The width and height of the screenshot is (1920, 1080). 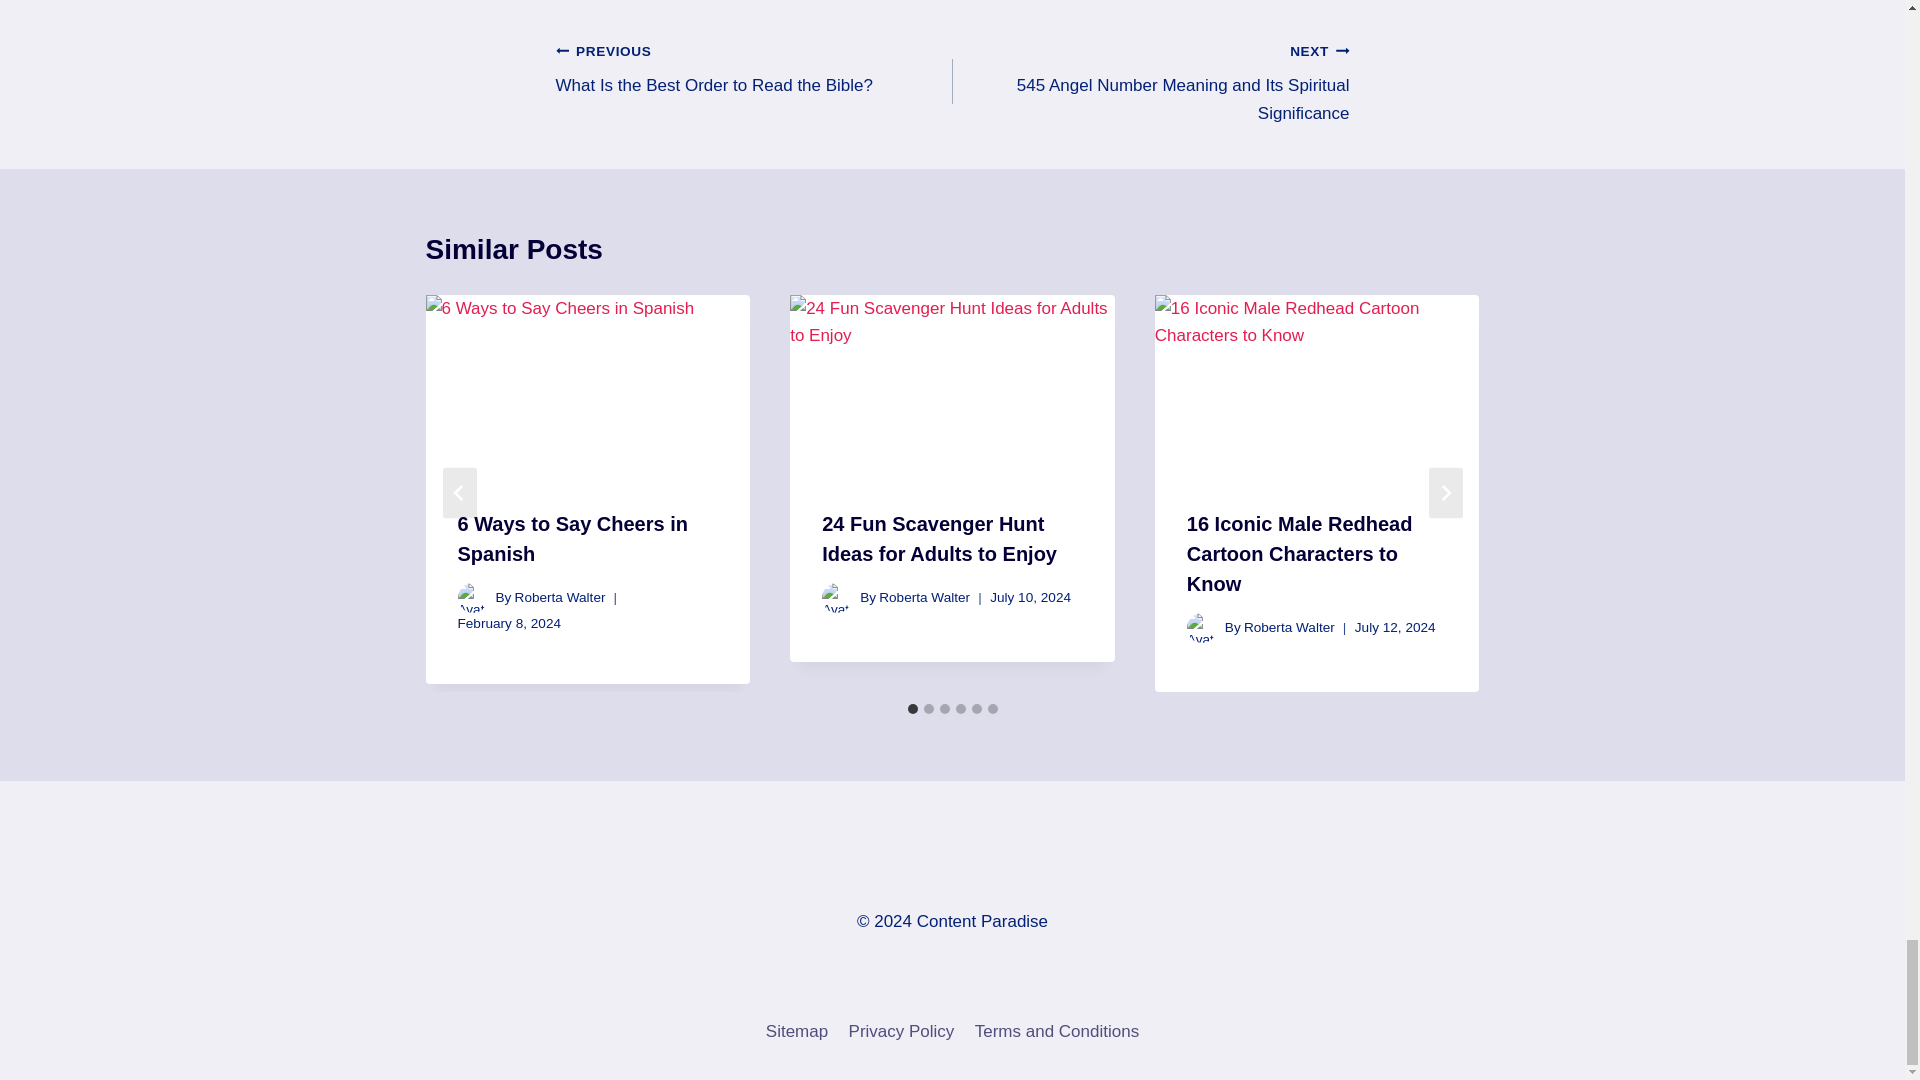 What do you see at coordinates (572, 538) in the screenshot?
I see `24 Fun Scavenger Hunt Ideas for Adults to Enjoy` at bounding box center [572, 538].